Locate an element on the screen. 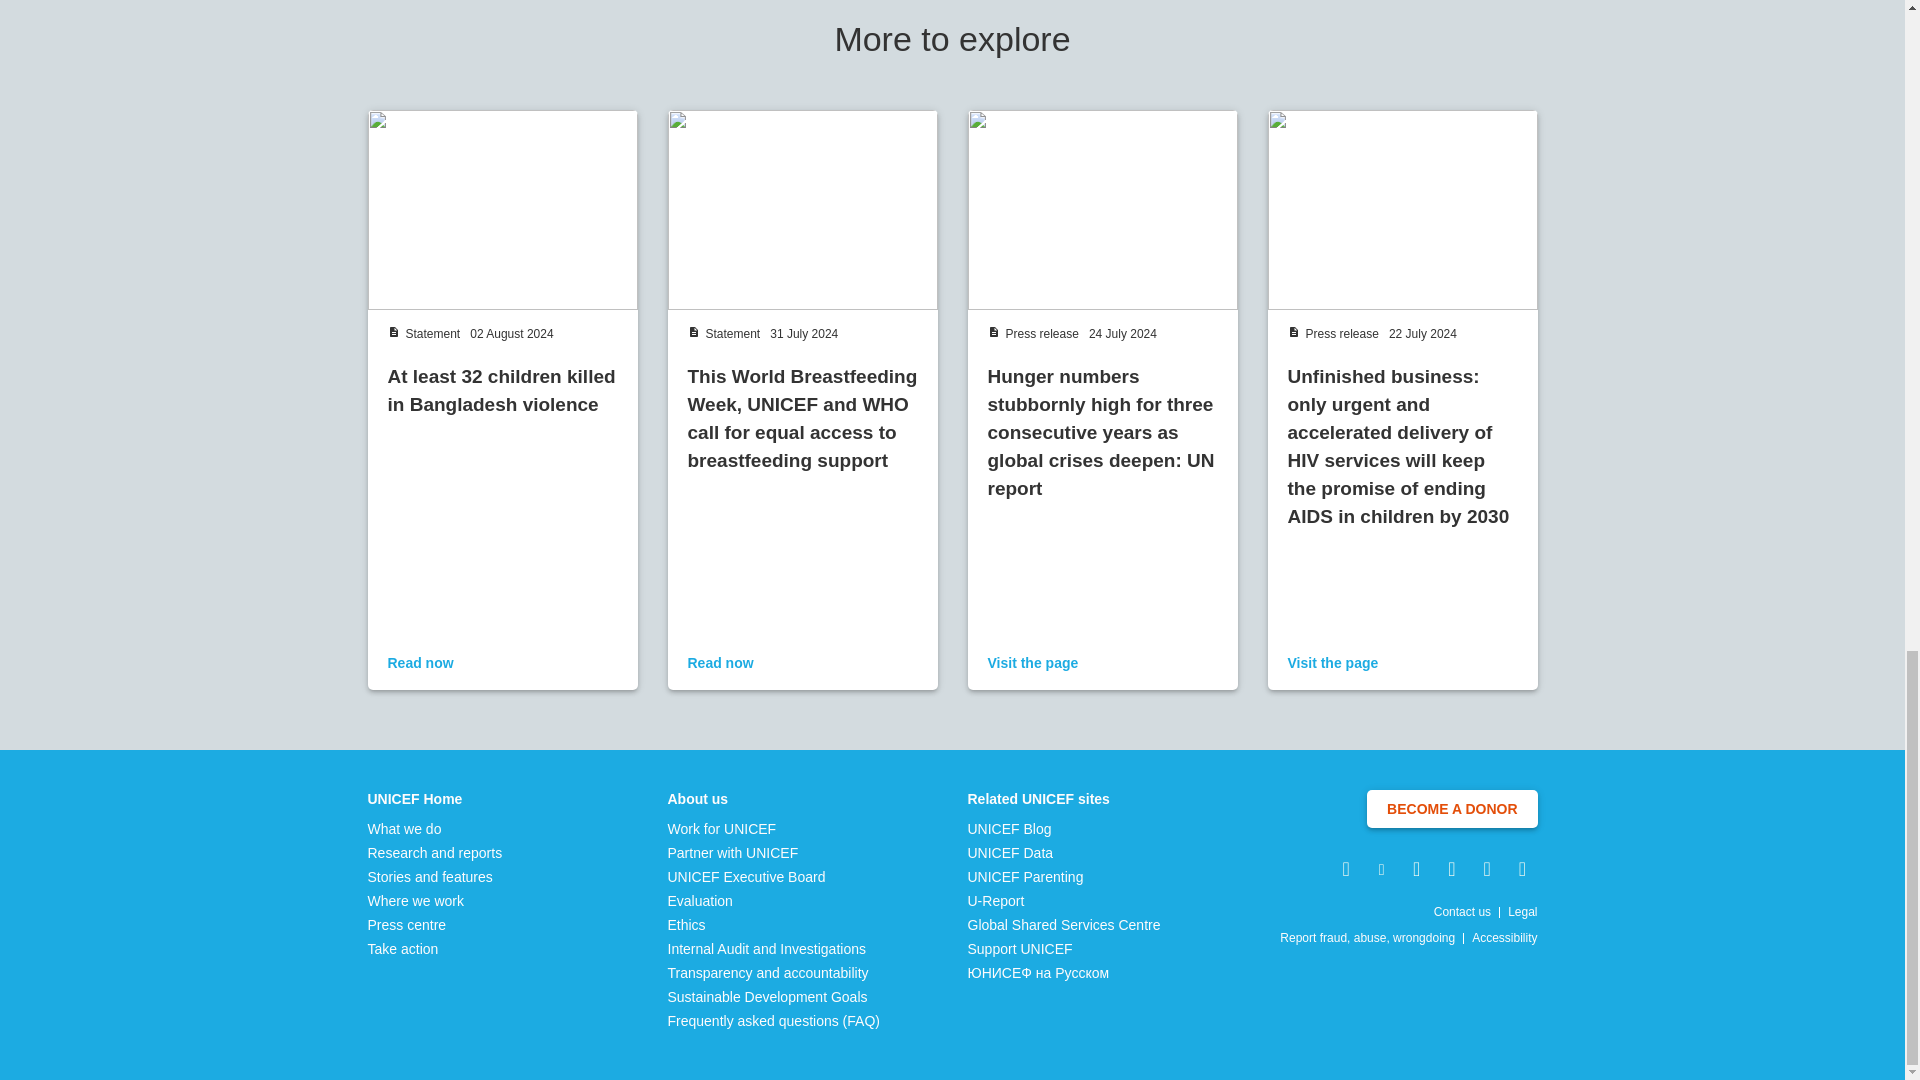  About us is located at coordinates (774, 798).